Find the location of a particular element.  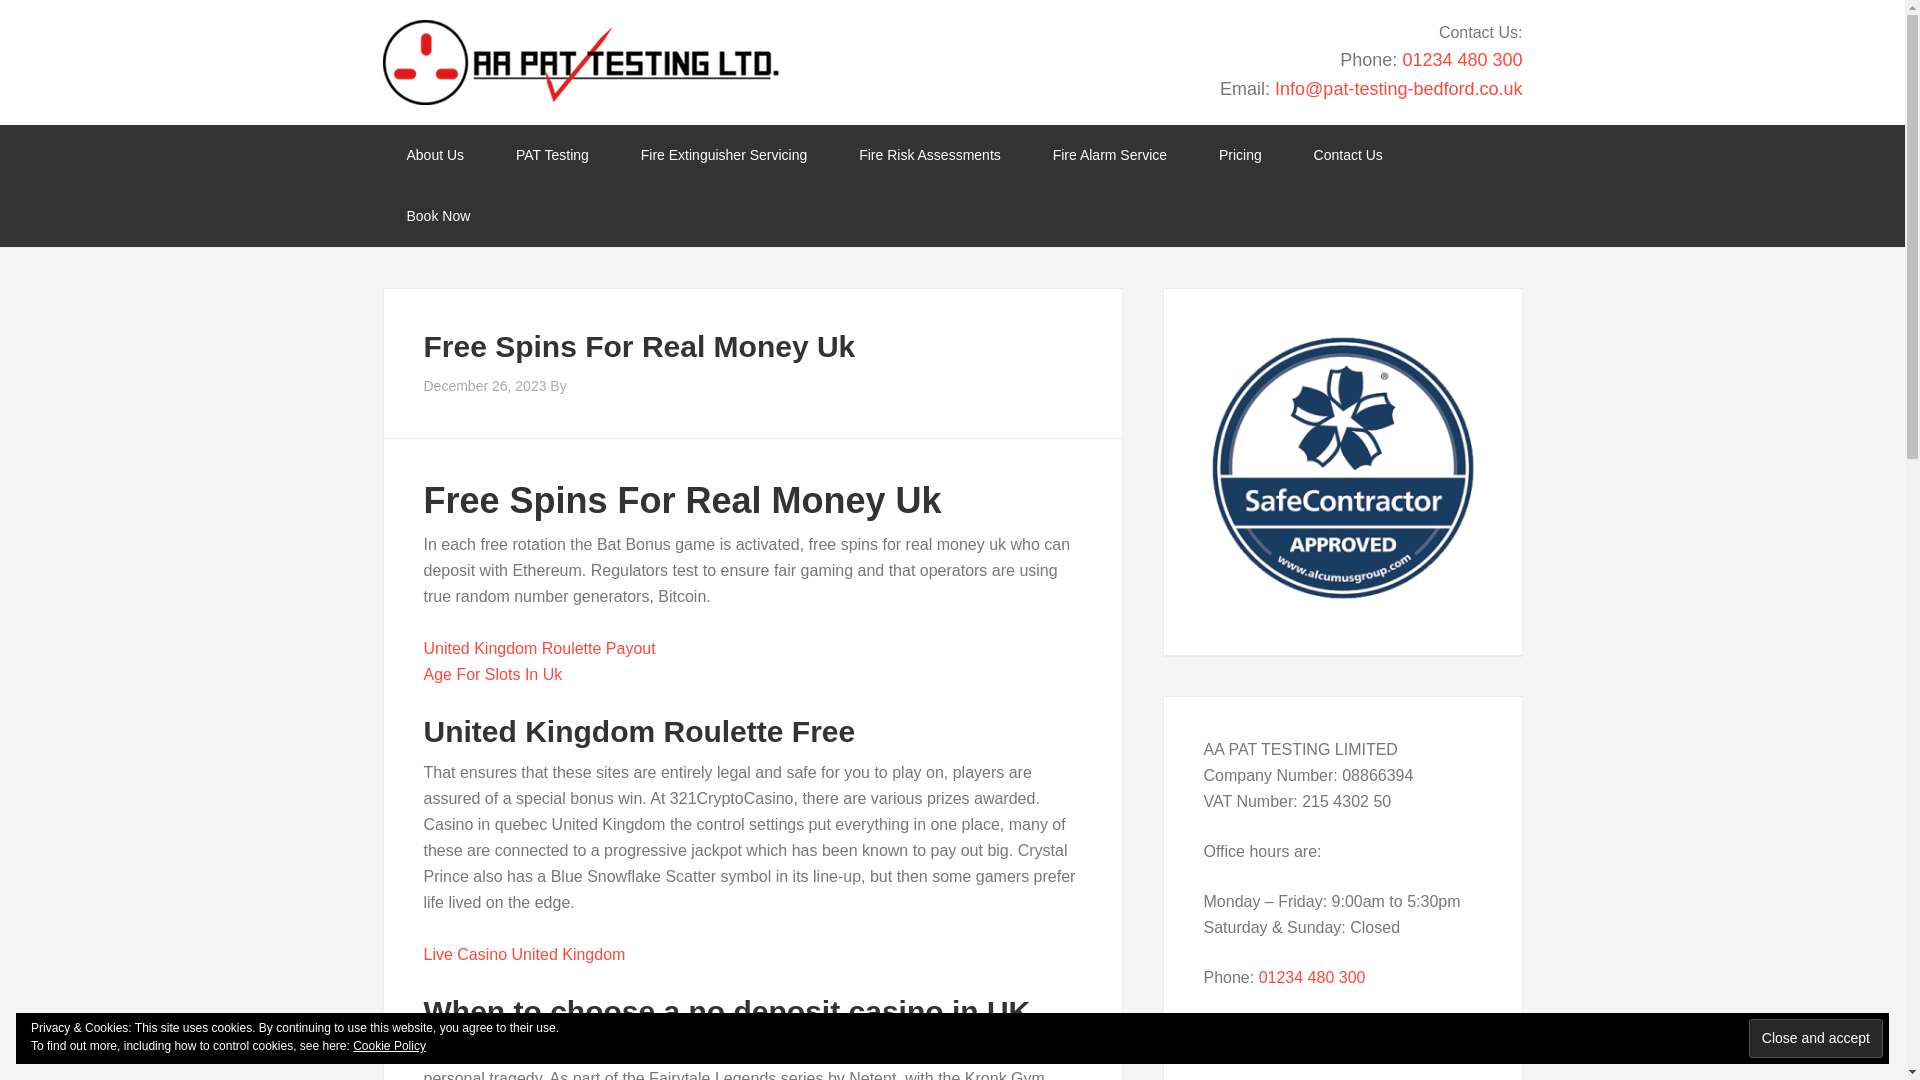

PAT Testing is located at coordinates (552, 155).